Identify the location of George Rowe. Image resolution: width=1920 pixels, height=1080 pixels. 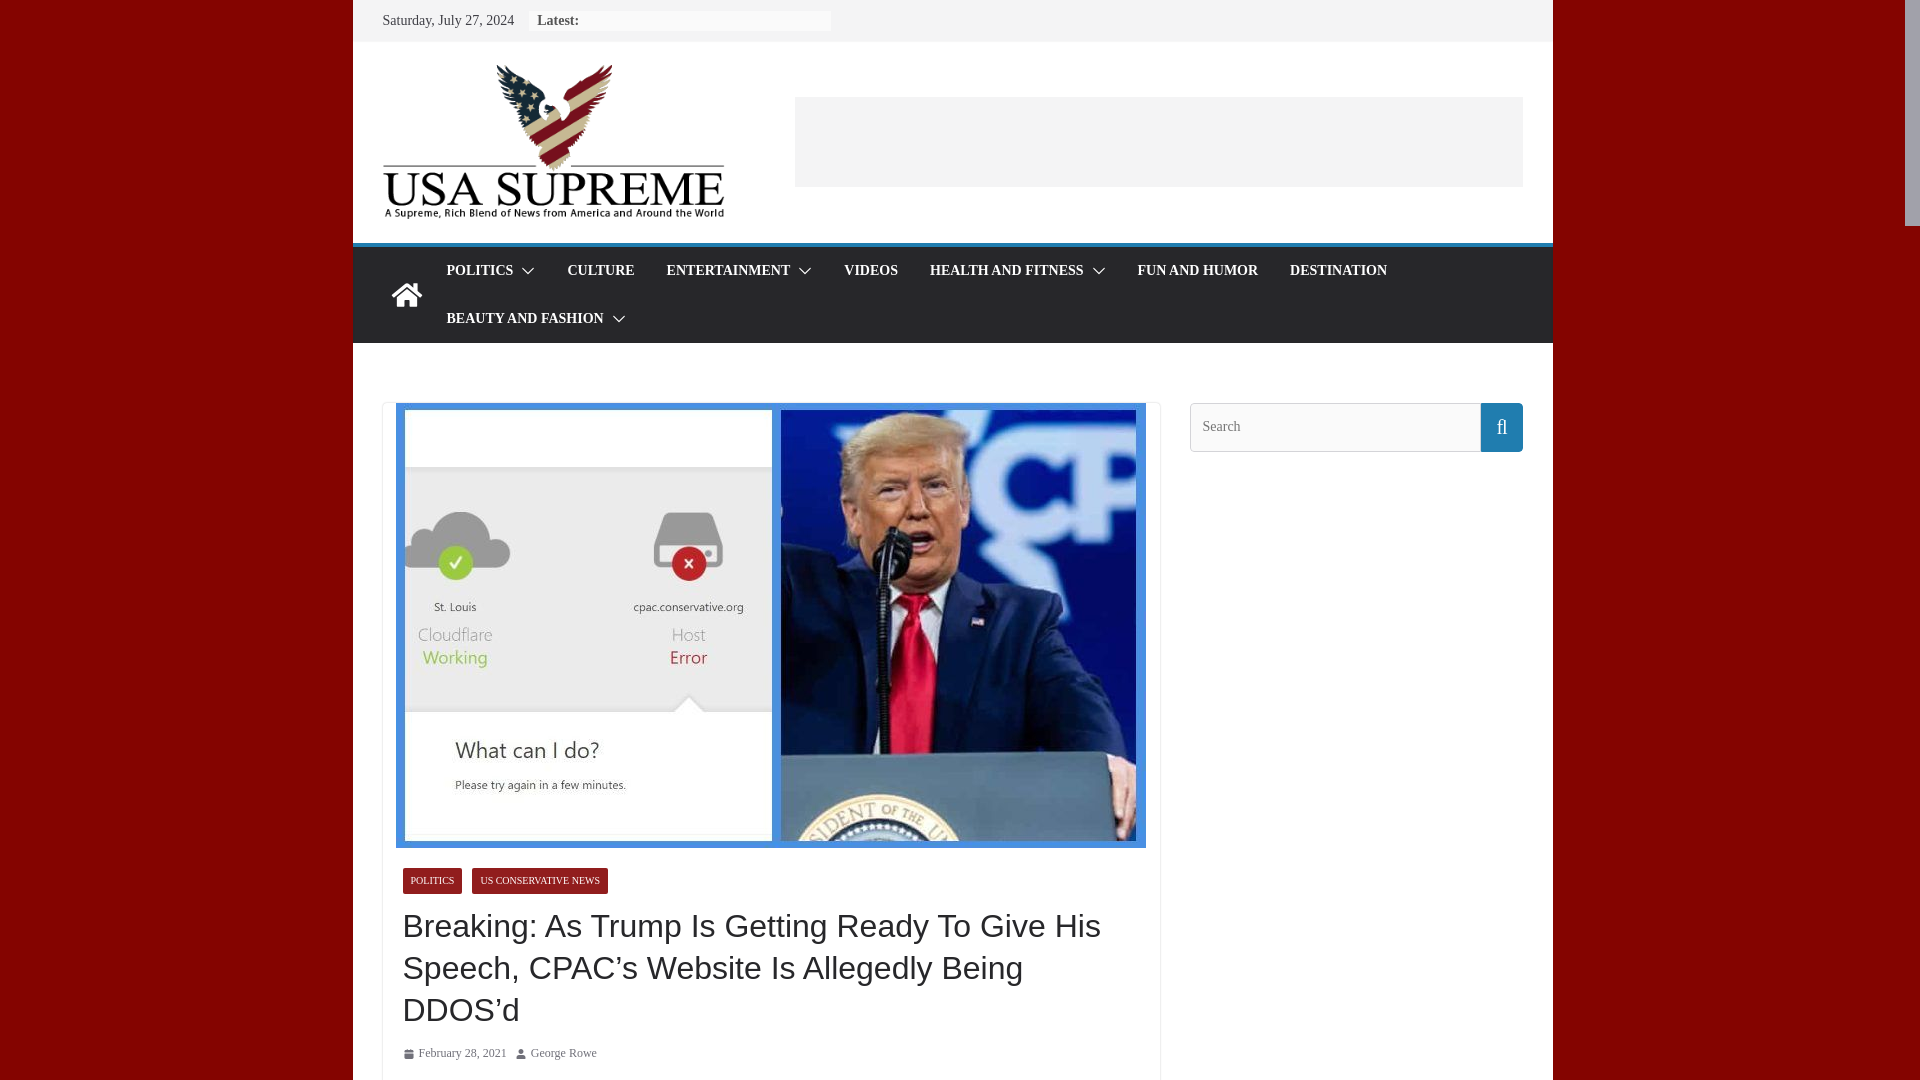
(564, 1054).